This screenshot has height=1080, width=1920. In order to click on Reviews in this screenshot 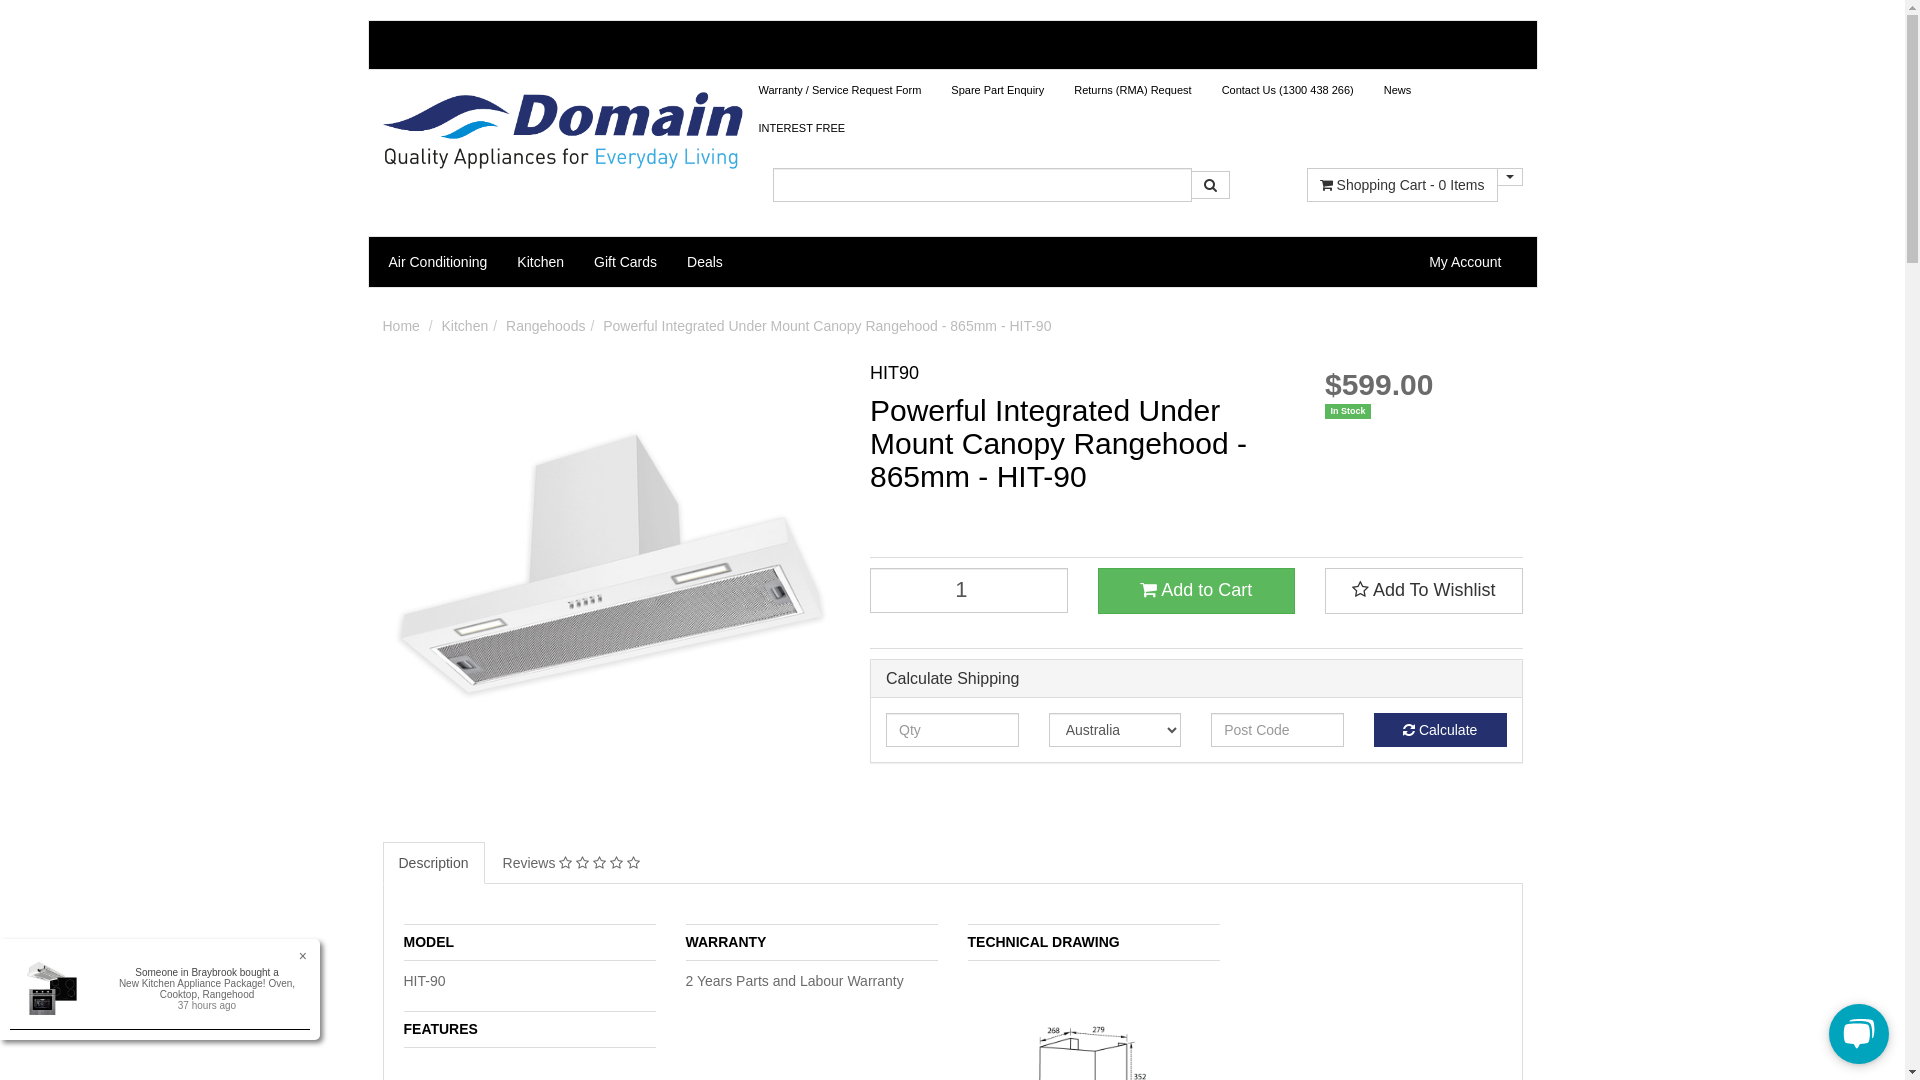, I will do `click(572, 863)`.